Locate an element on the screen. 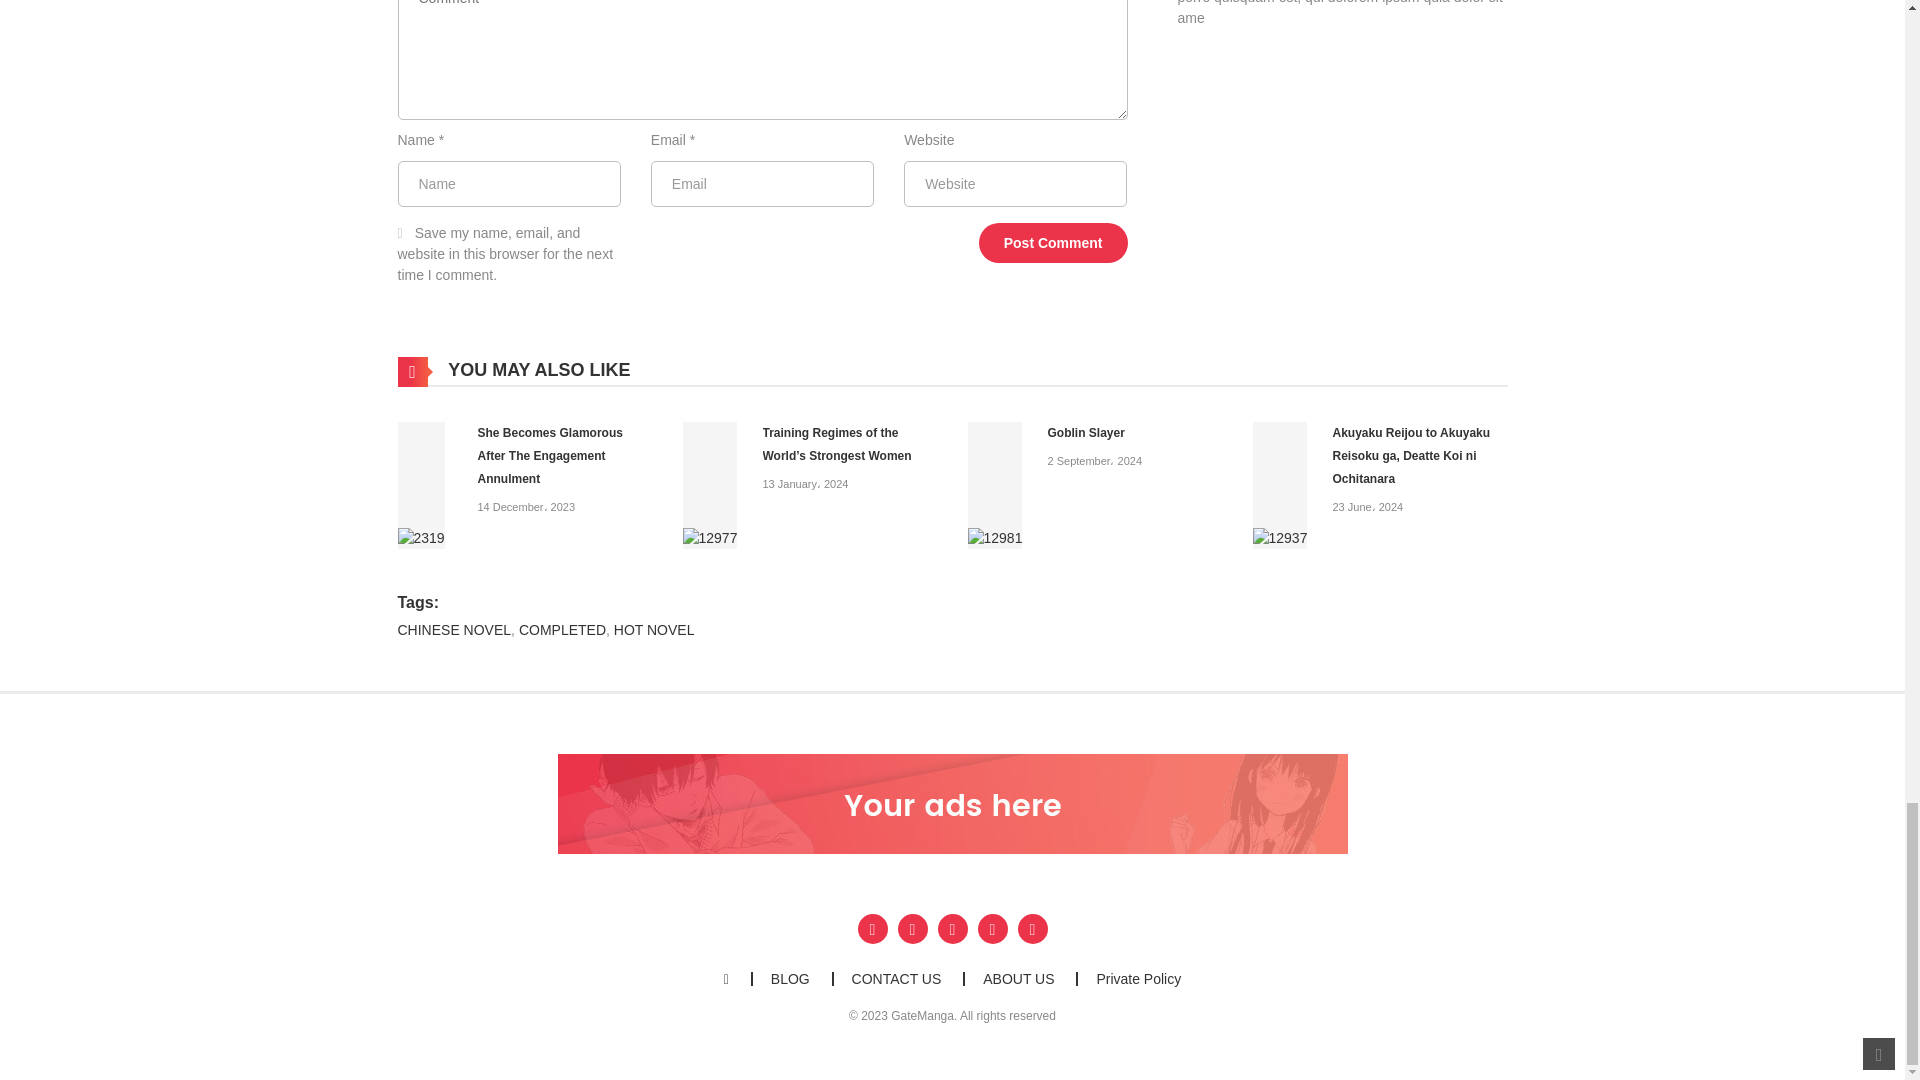 The width and height of the screenshot is (1920, 1080). She Becomes Glamorous After The Engagement Annulment is located at coordinates (421, 484).